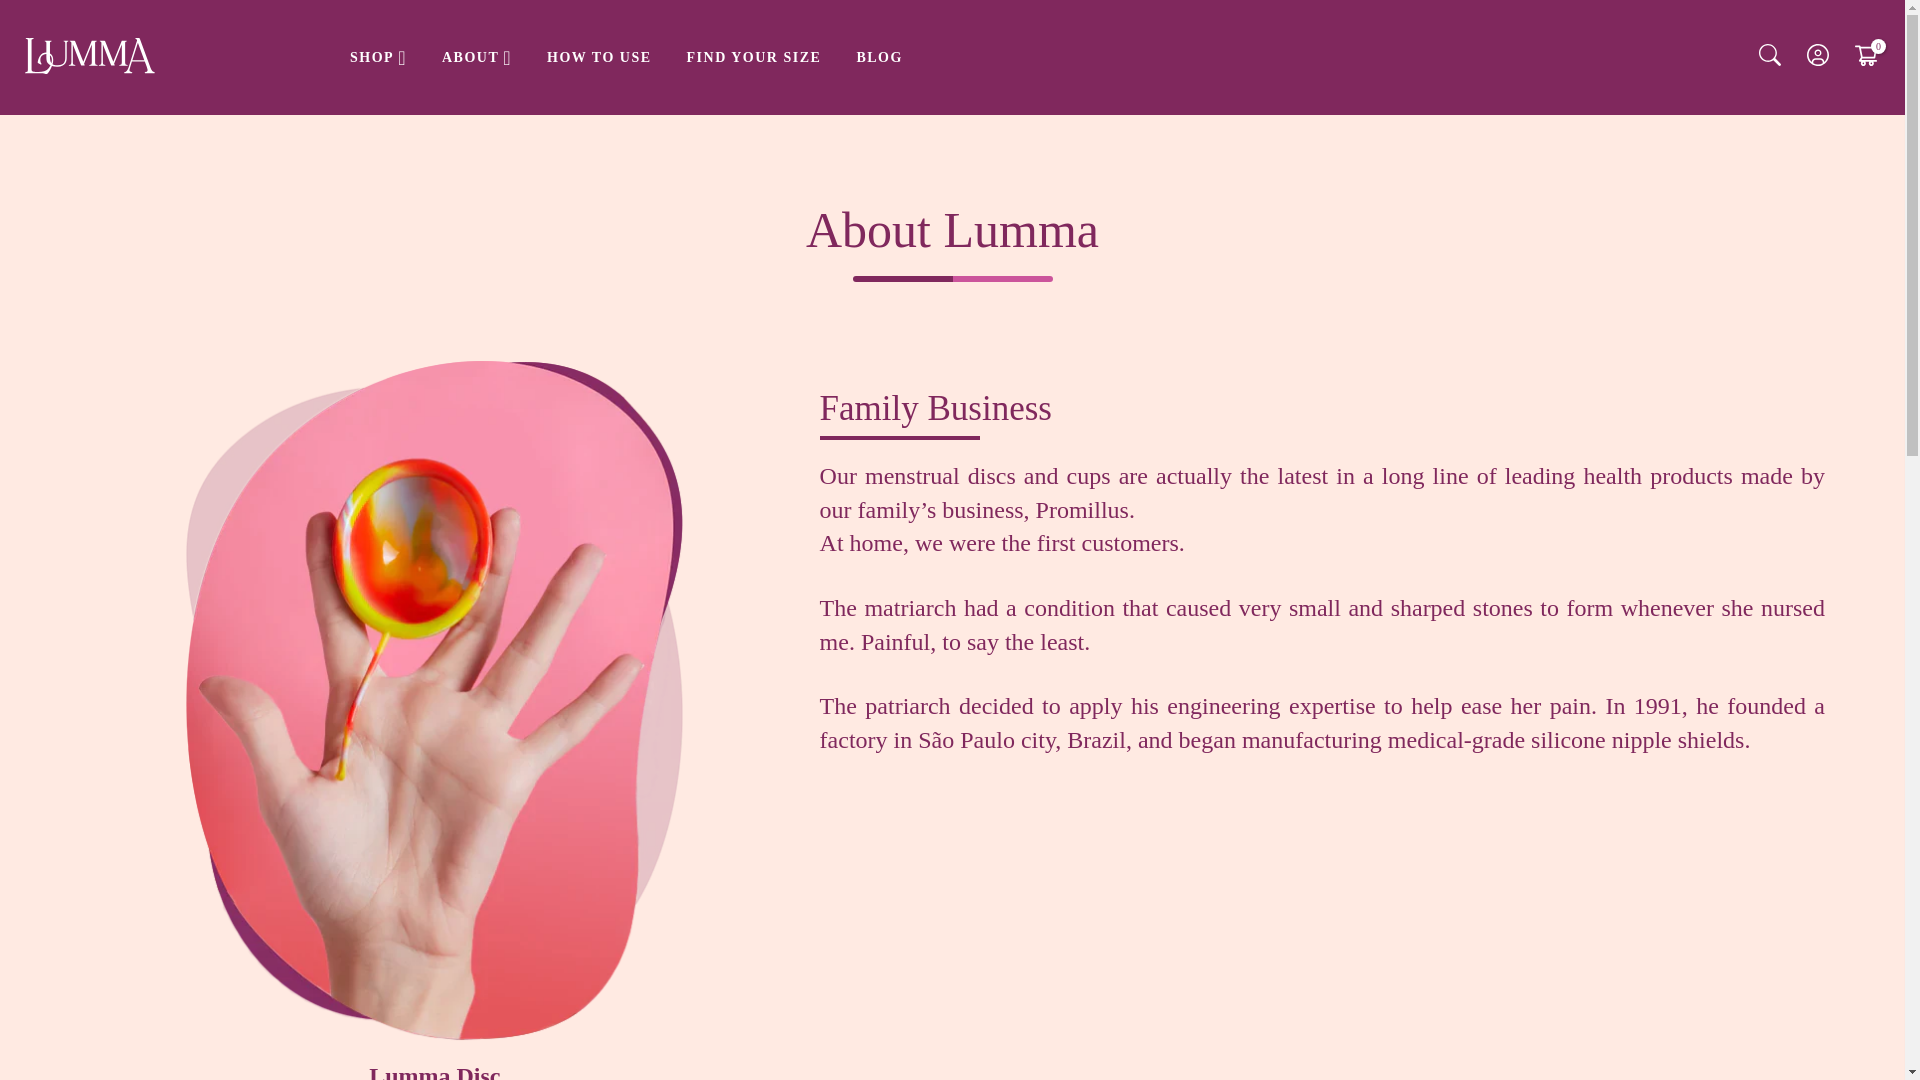 The height and width of the screenshot is (1080, 1920). Describe the element at coordinates (879, 57) in the screenshot. I see `BLOG` at that location.